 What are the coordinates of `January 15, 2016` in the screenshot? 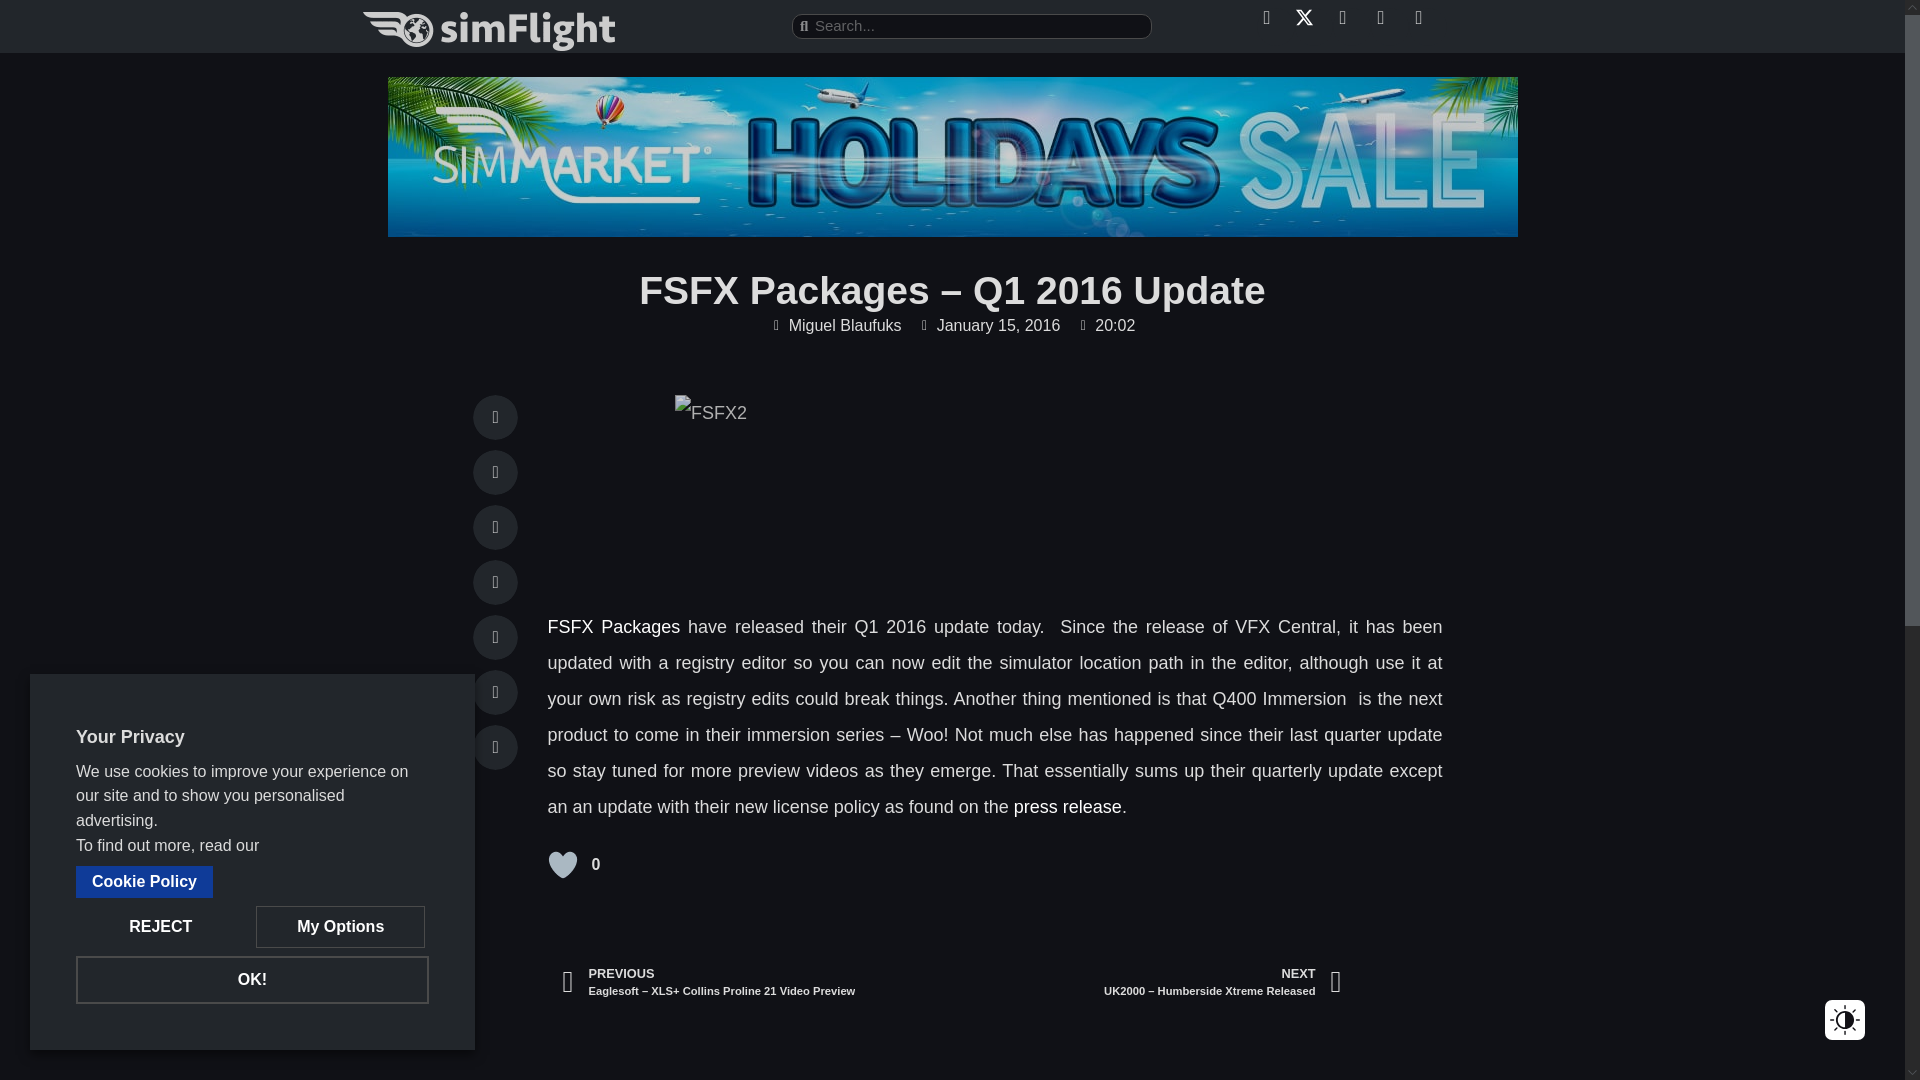 It's located at (989, 326).